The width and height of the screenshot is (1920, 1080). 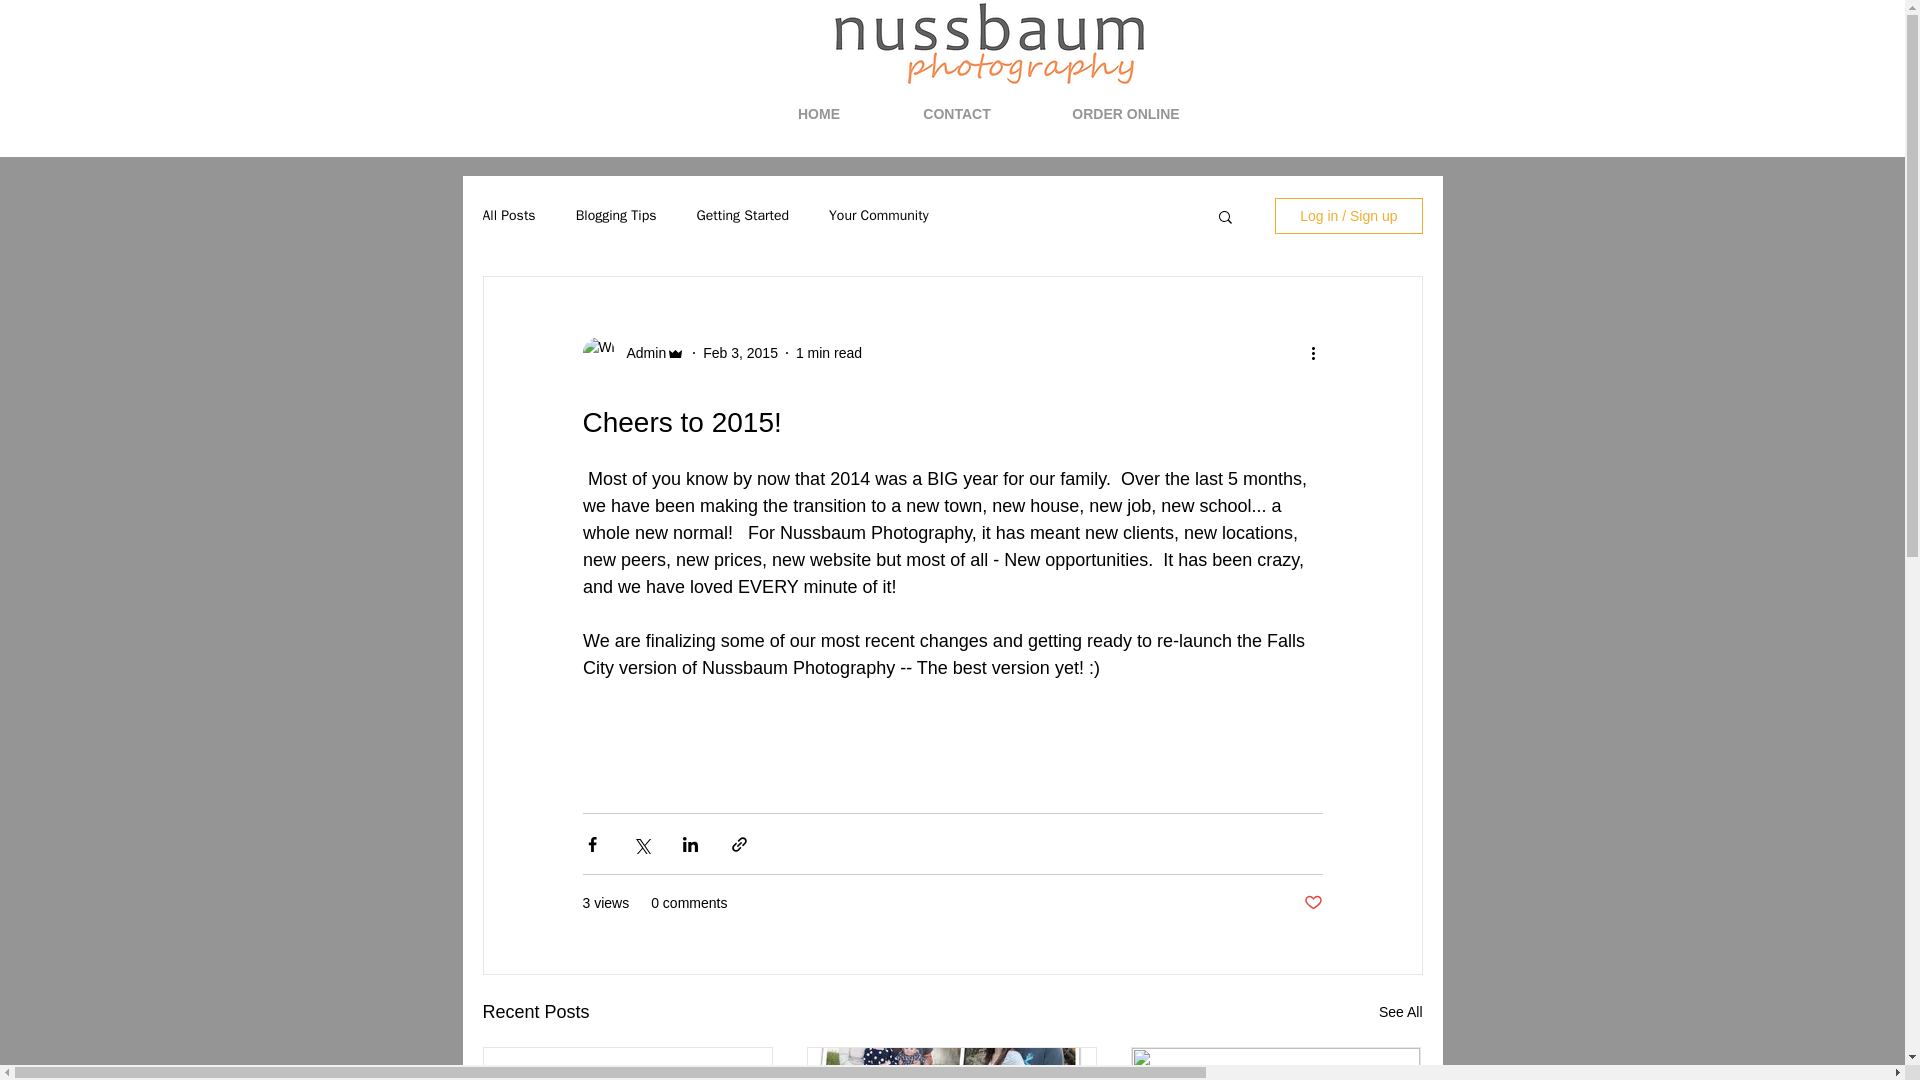 I want to click on CONTACT, so click(x=956, y=114).